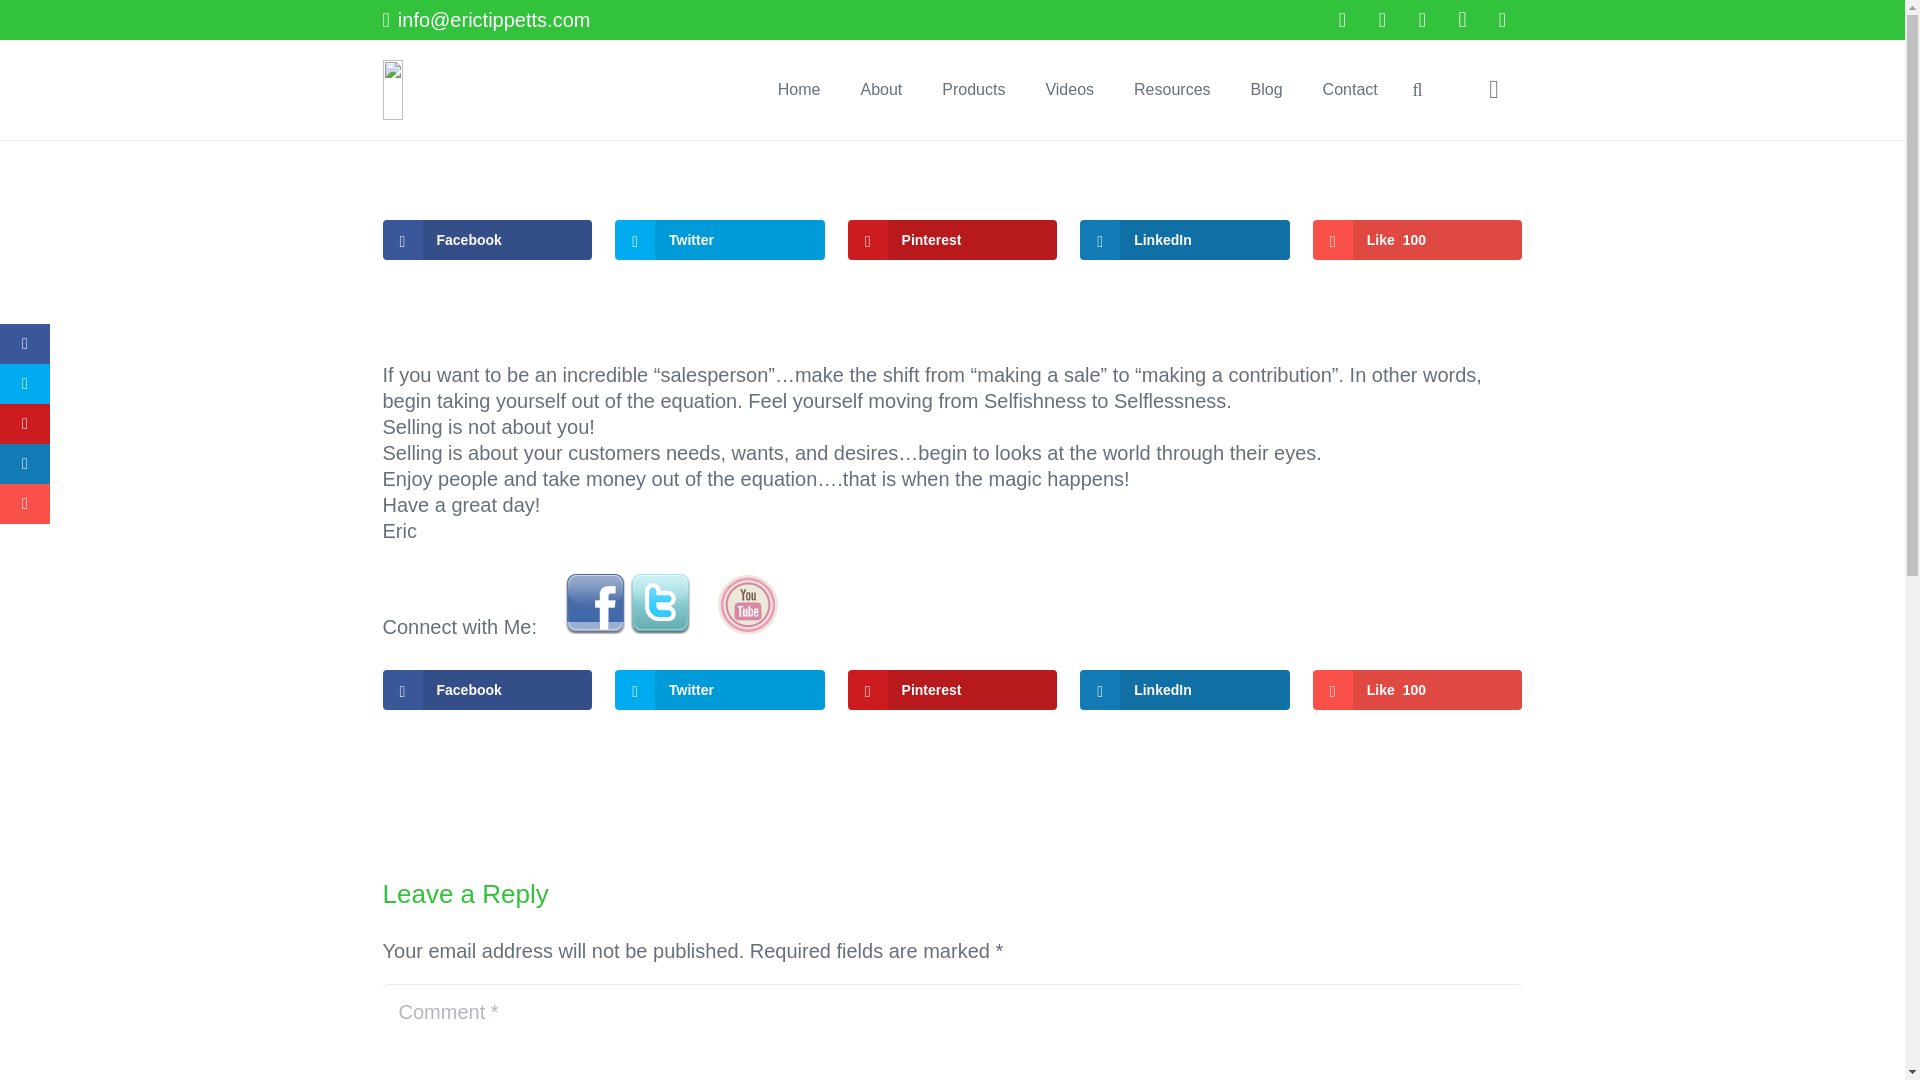 This screenshot has width=1920, height=1080. What do you see at coordinates (1184, 689) in the screenshot?
I see `LinkedIn` at bounding box center [1184, 689].